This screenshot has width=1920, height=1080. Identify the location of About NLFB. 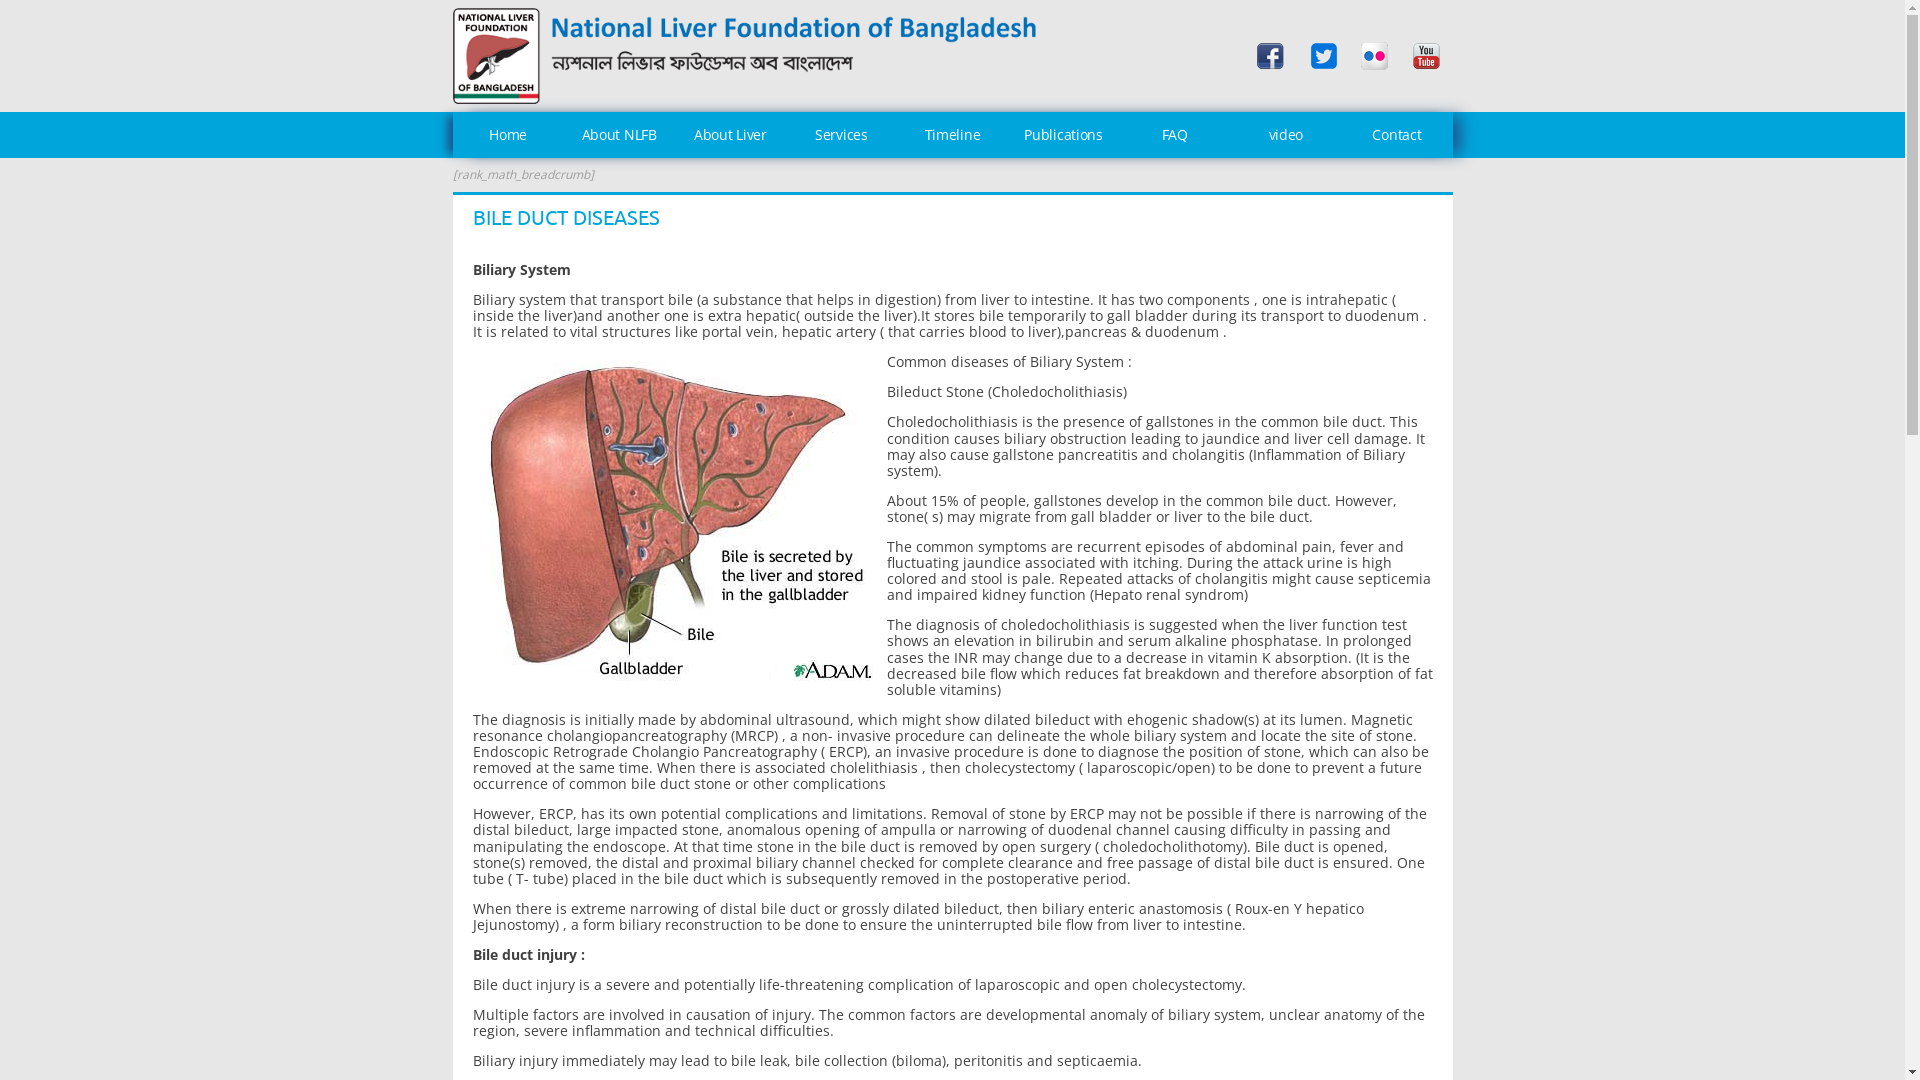
(620, 135).